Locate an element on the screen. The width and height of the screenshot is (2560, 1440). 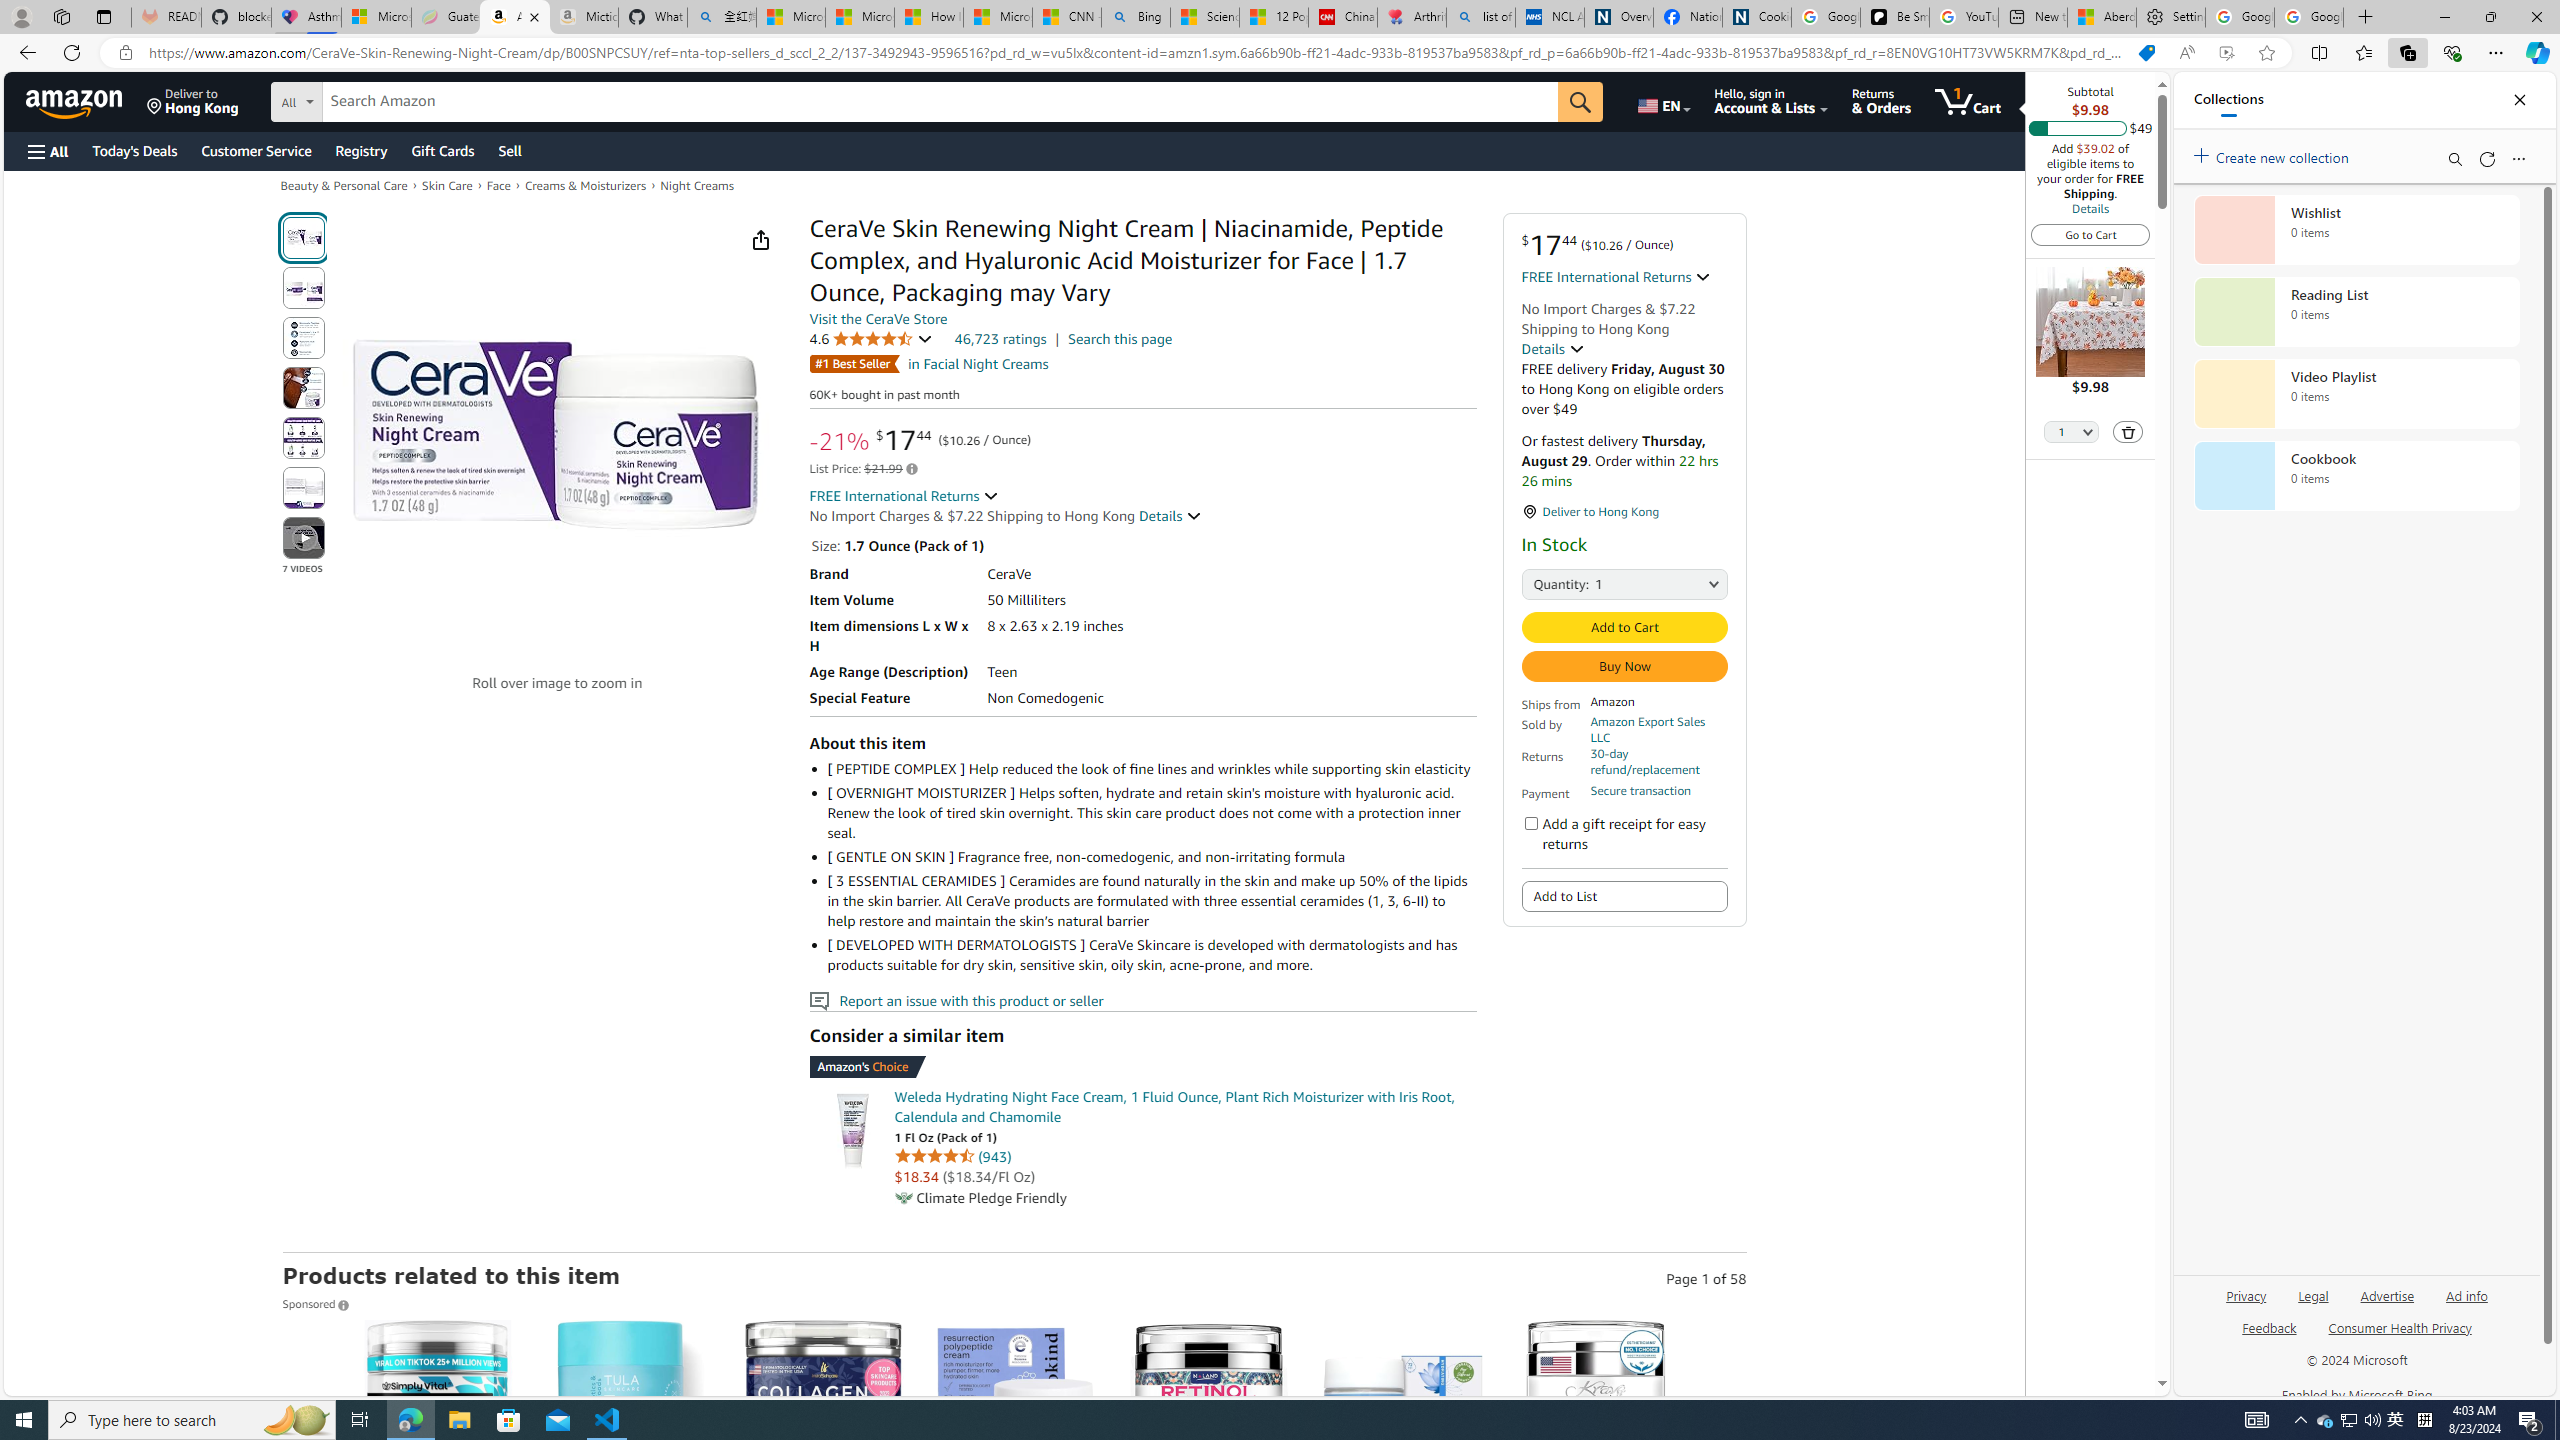
Wishlist collection, 0 items is located at coordinates (2356, 229).